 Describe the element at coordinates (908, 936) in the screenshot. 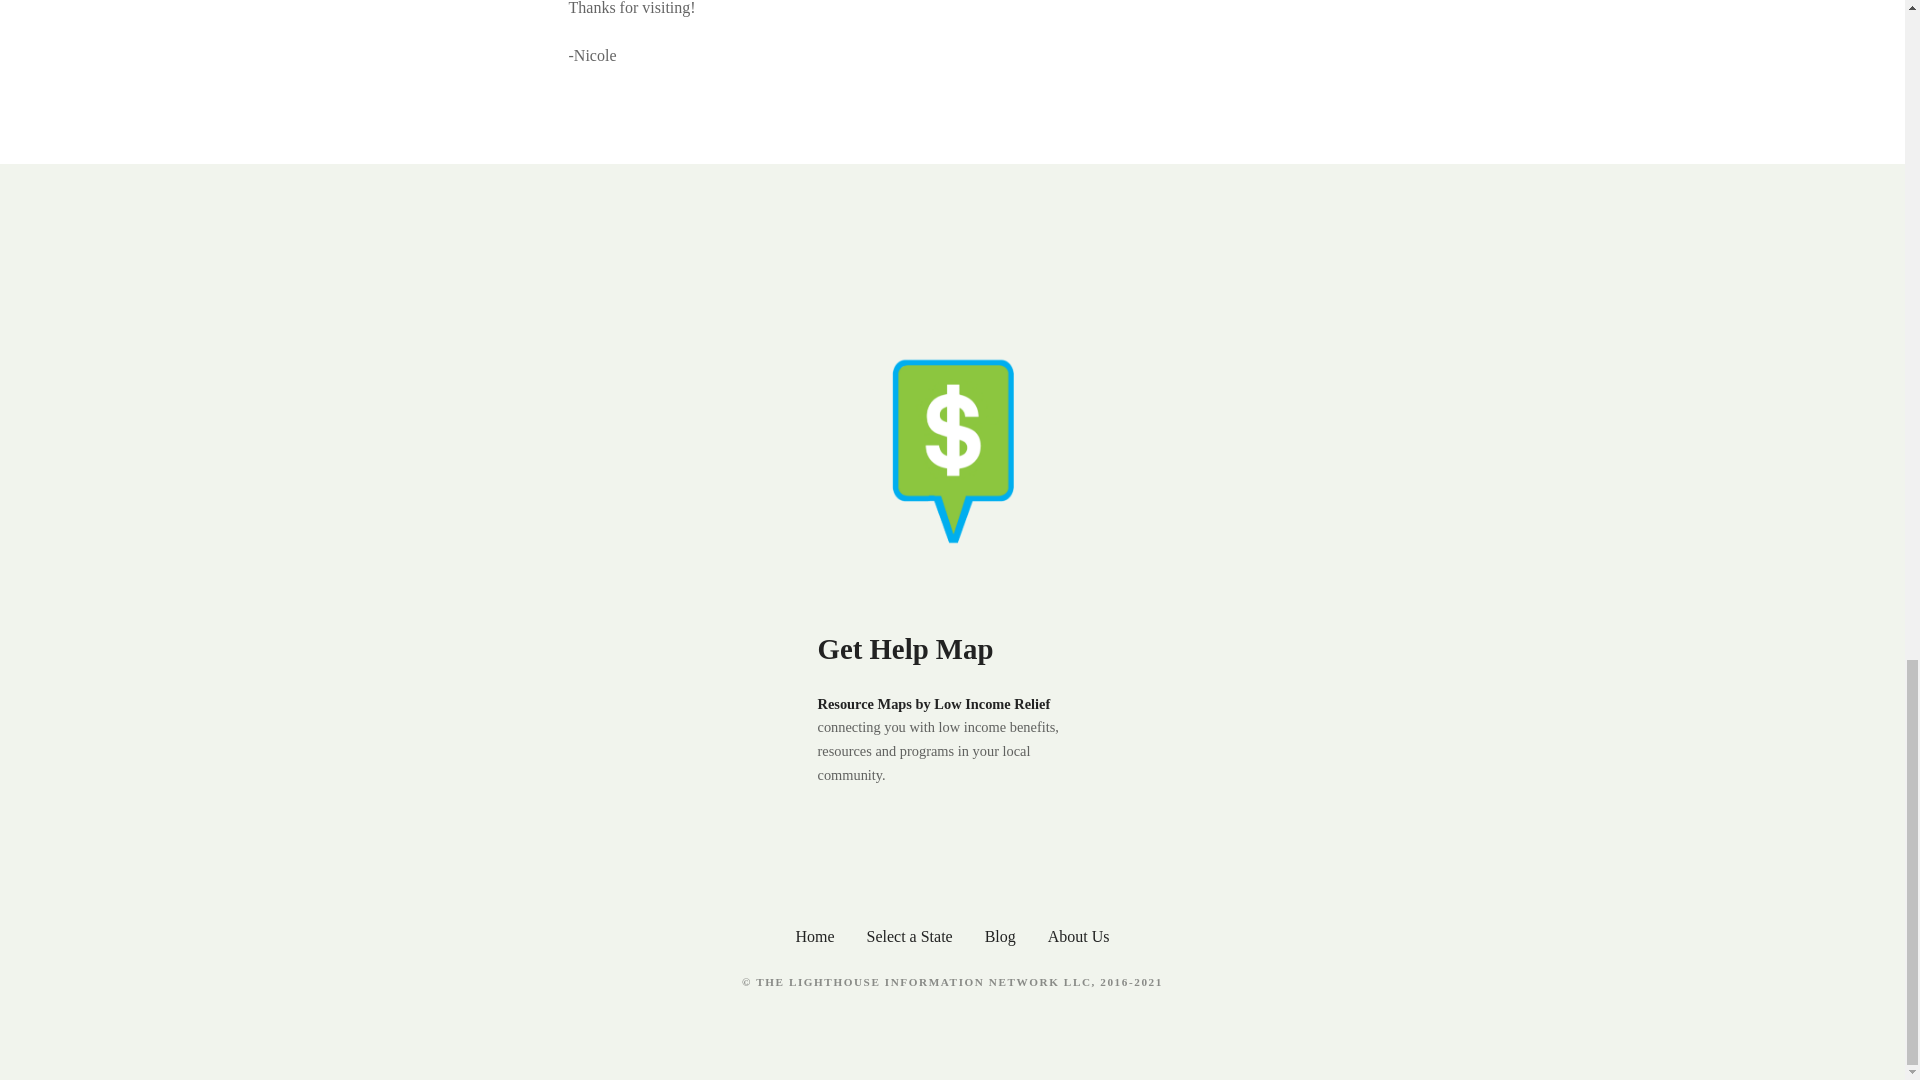

I see `Select a State` at that location.